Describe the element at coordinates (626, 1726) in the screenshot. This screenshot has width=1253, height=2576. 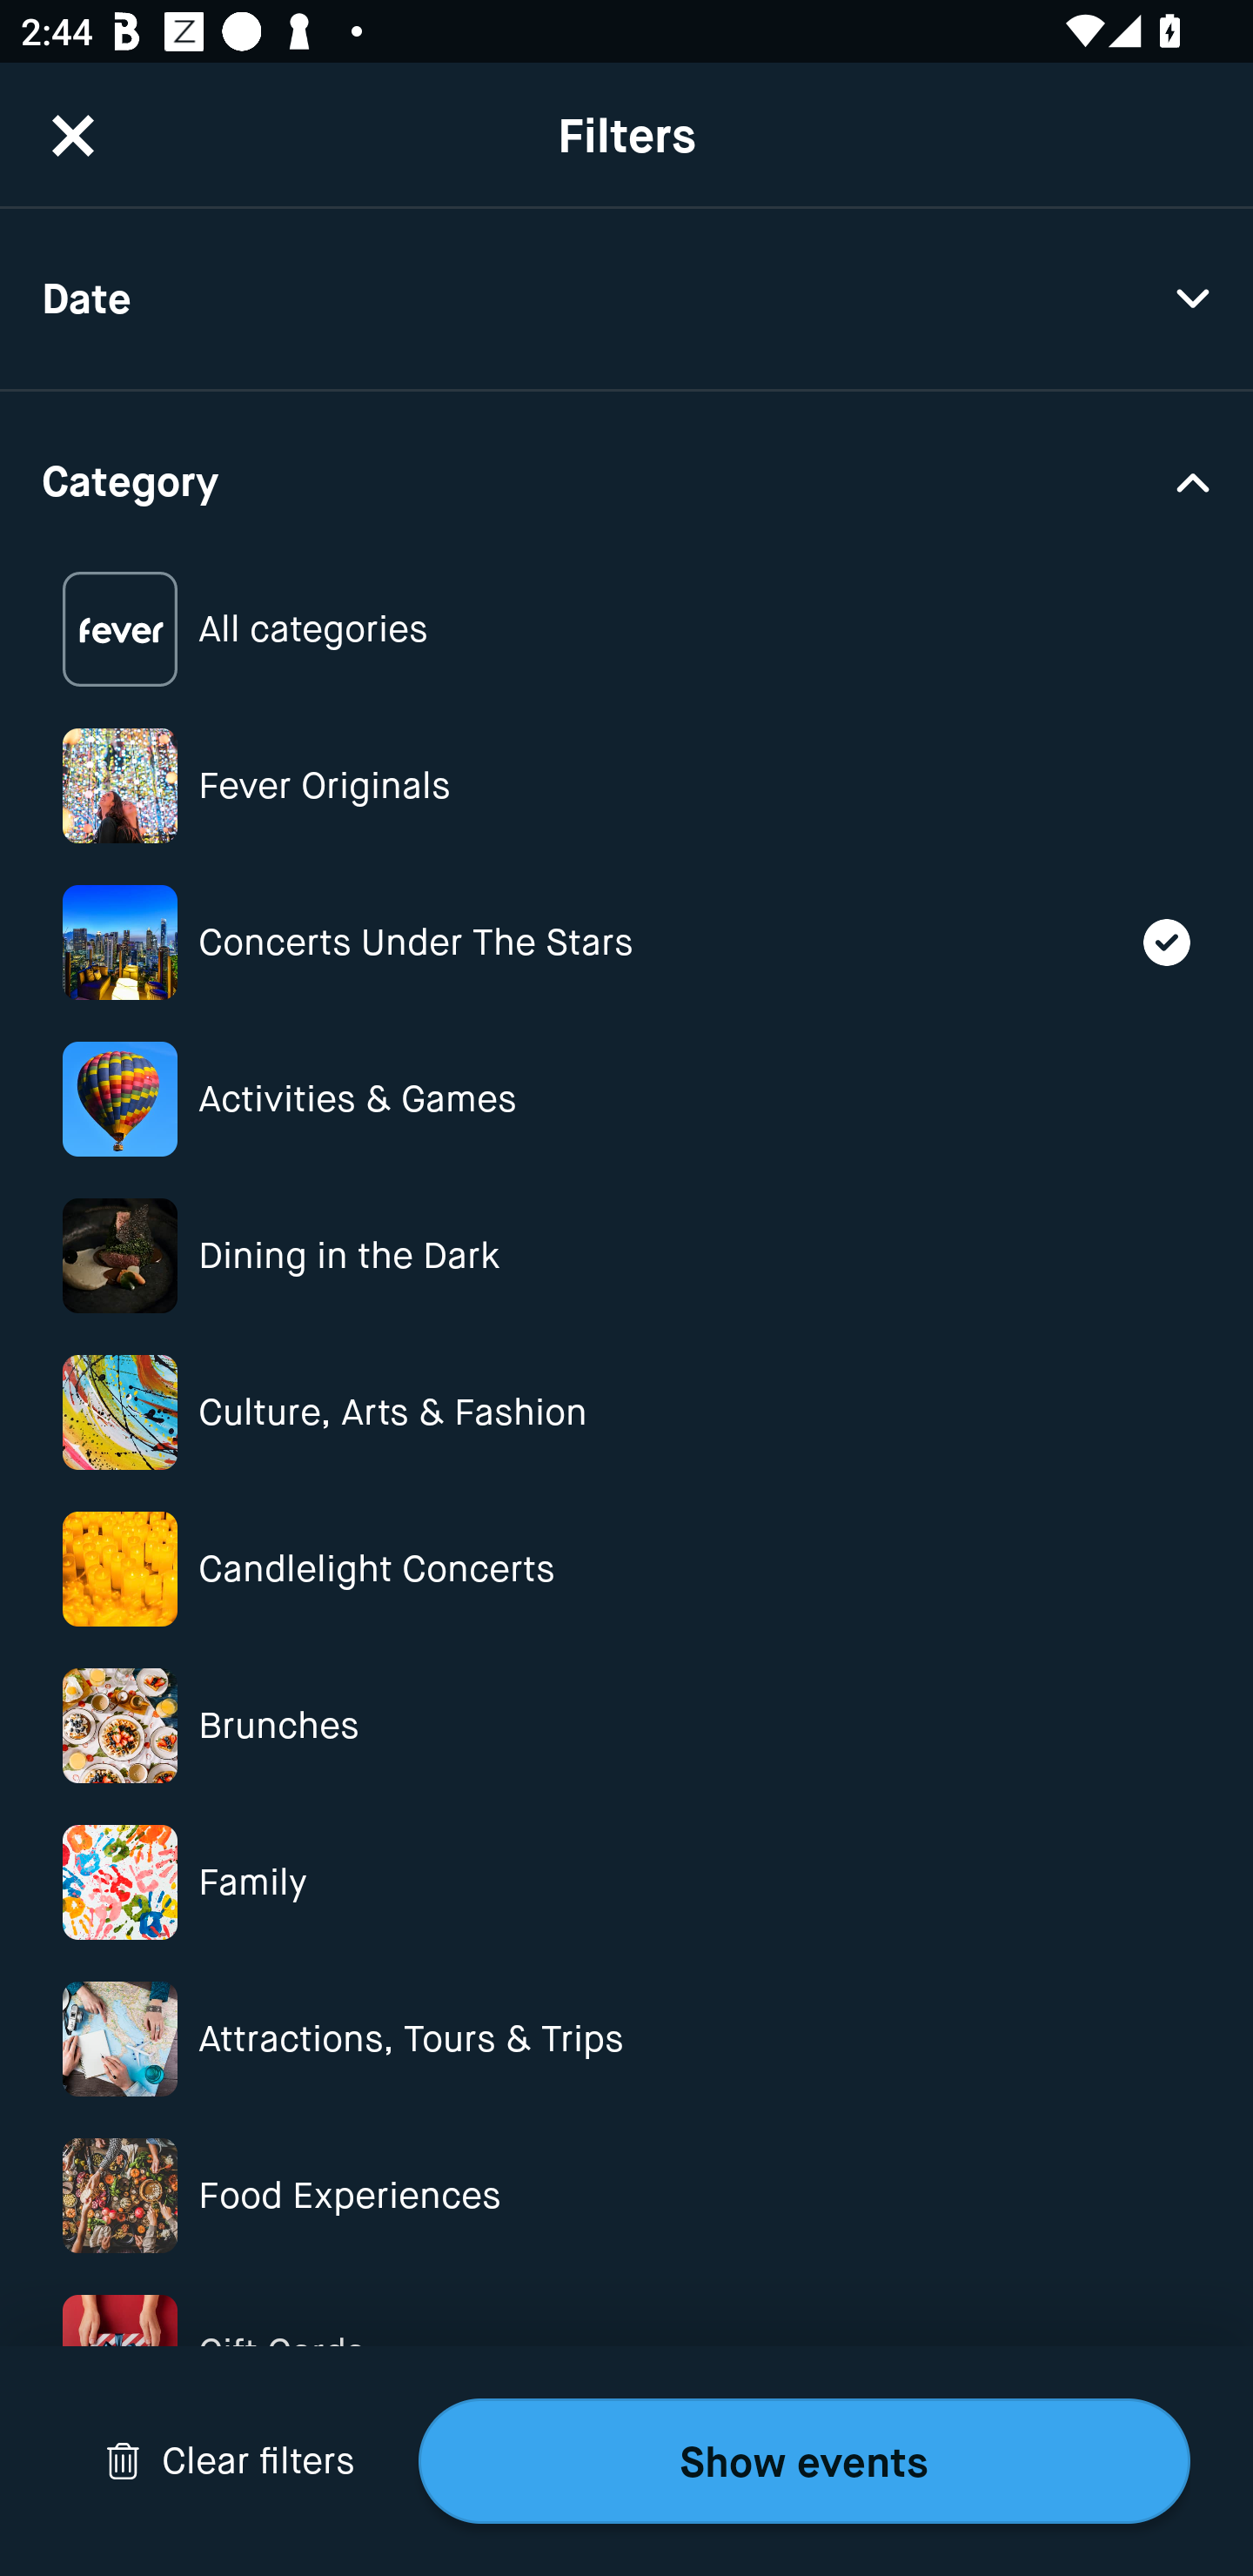
I see `Category Image Brunches` at that location.